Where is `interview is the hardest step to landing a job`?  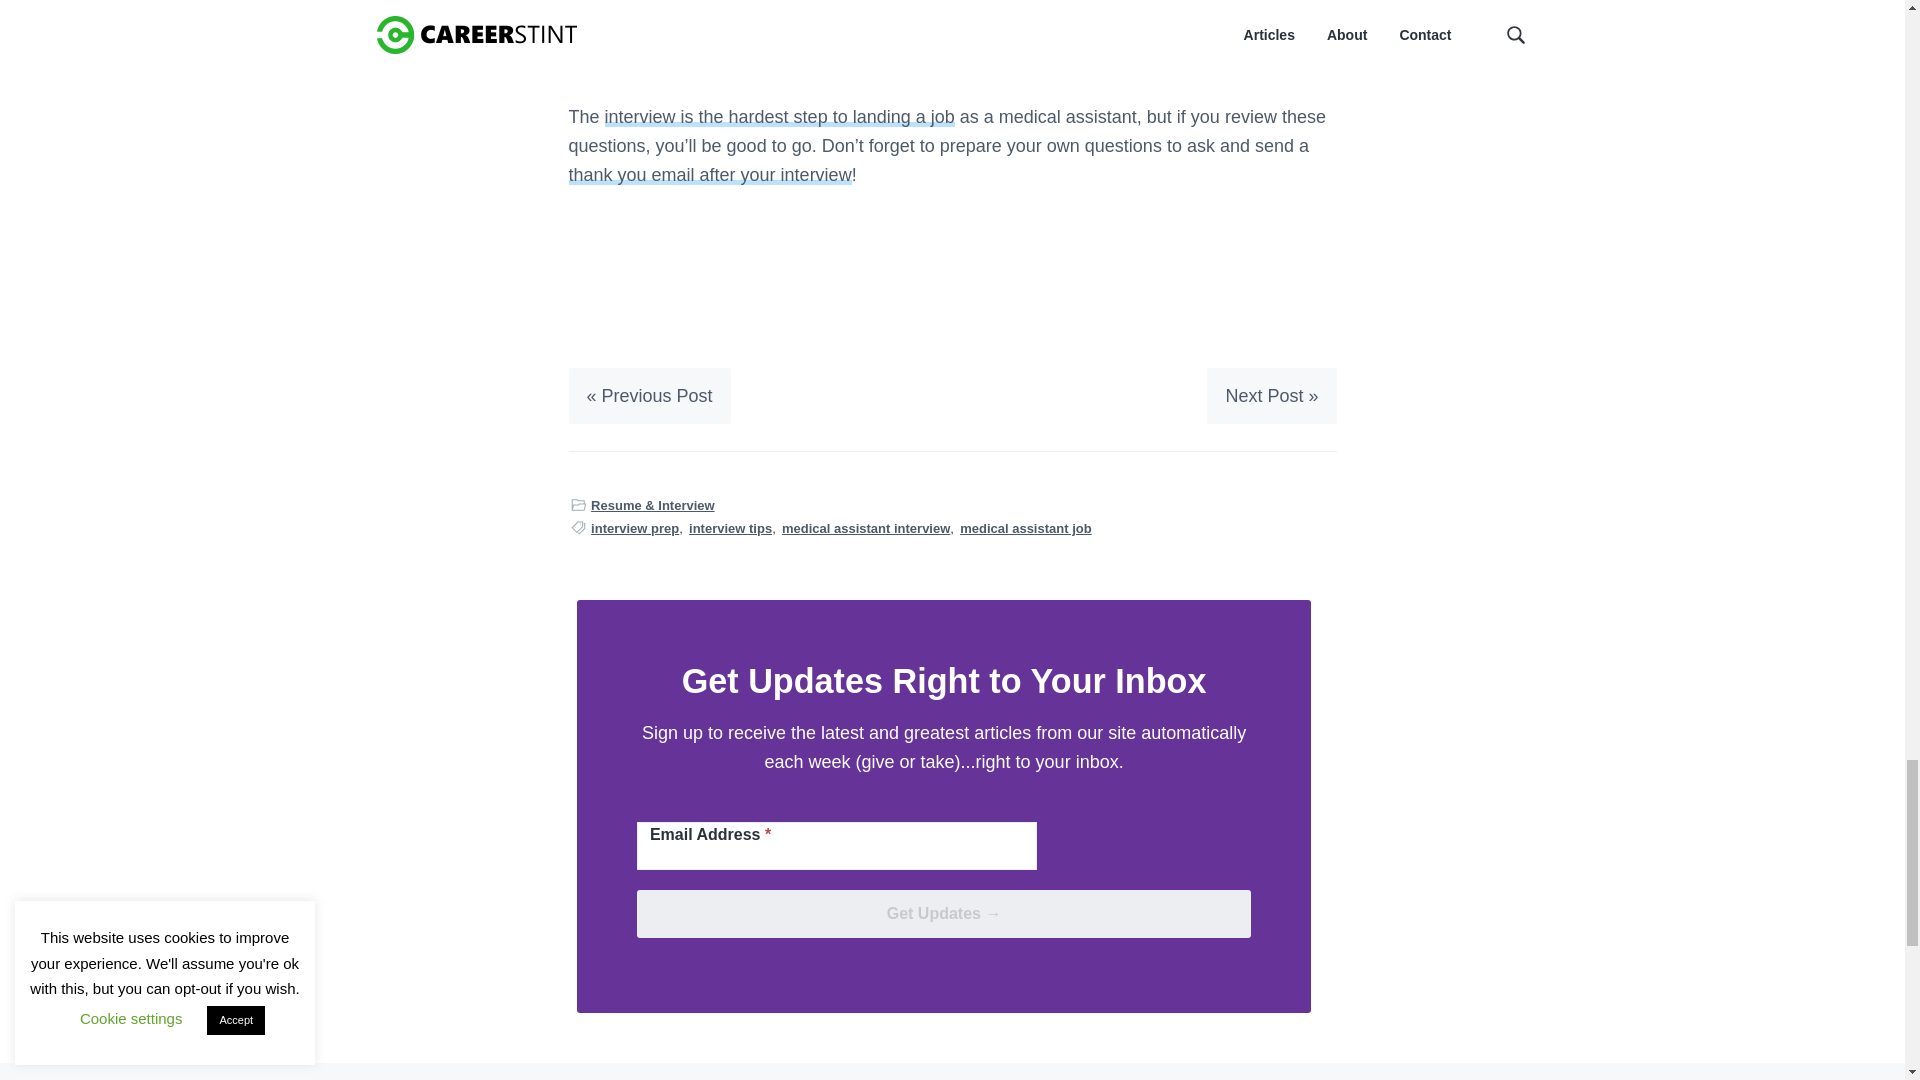
interview is the hardest step to landing a job is located at coordinates (779, 116).